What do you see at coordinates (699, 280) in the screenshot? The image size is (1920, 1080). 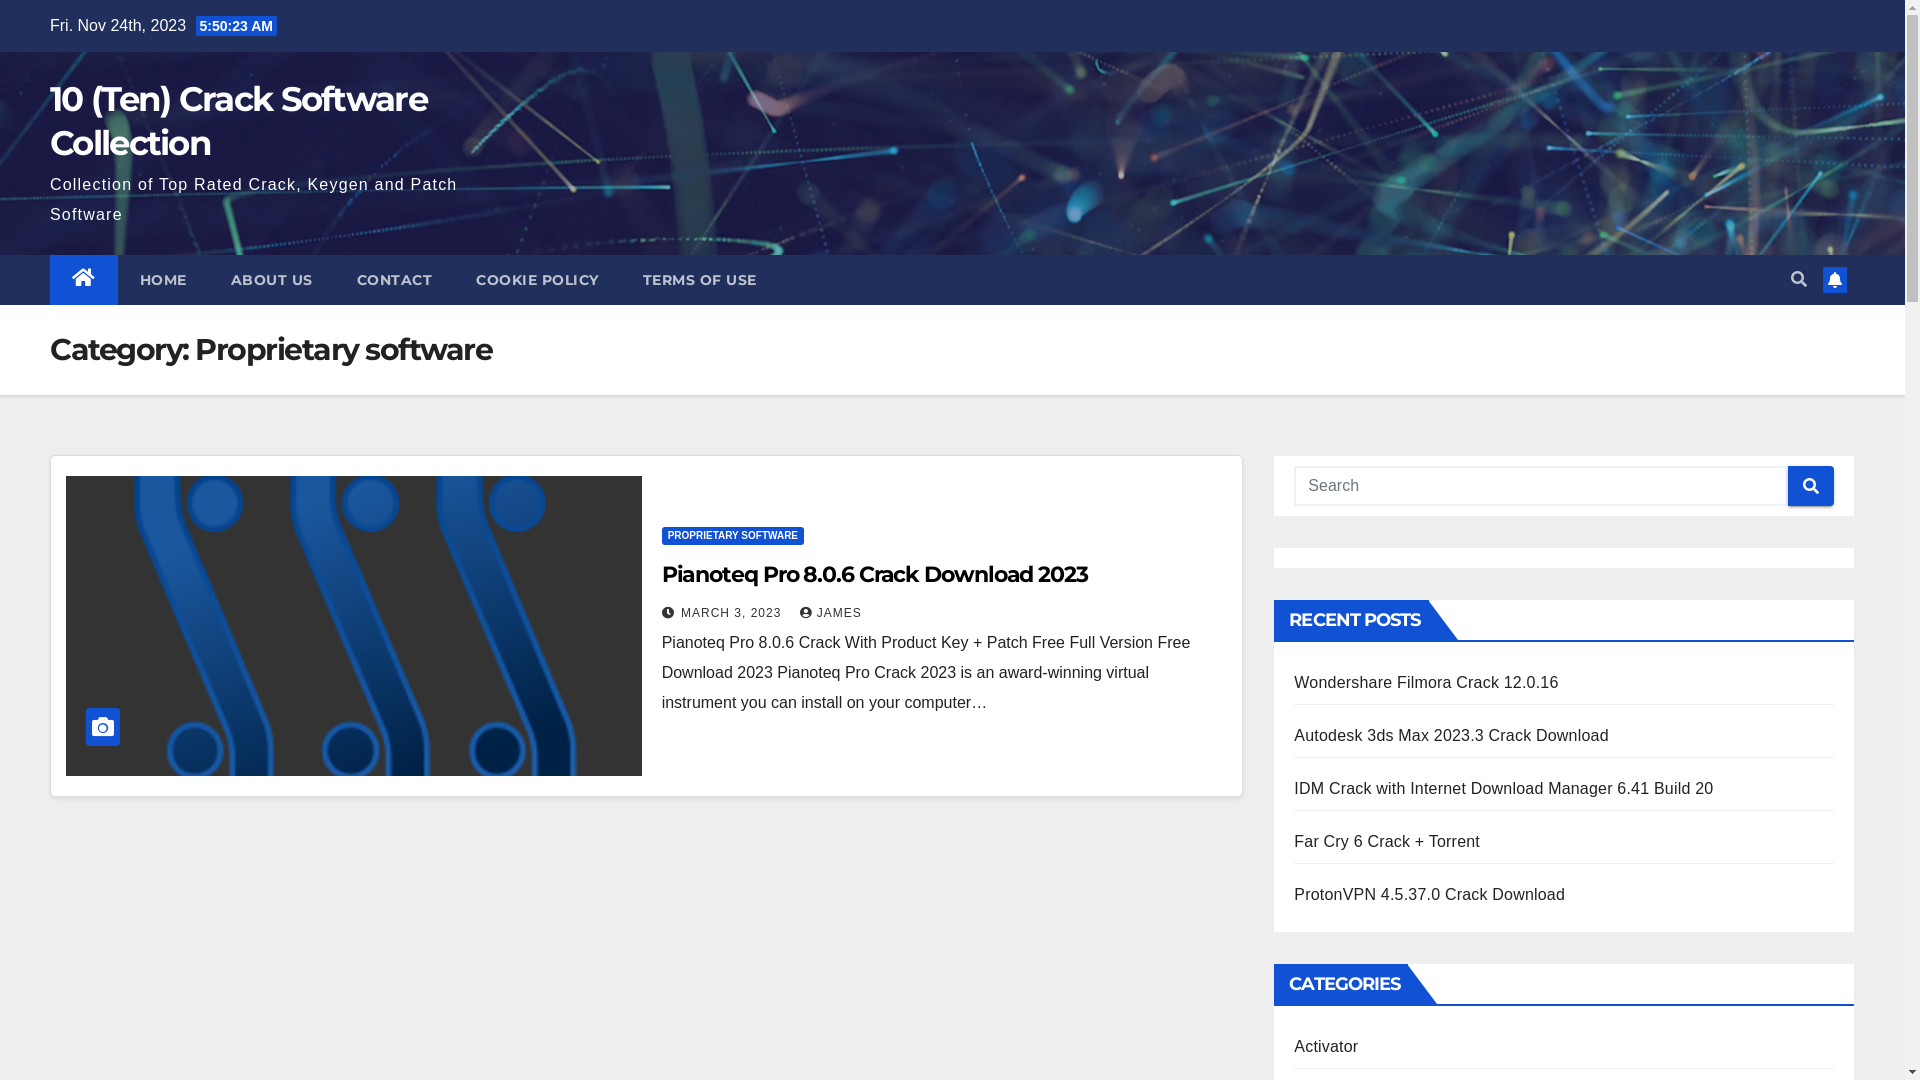 I see `TERMS OF USE` at bounding box center [699, 280].